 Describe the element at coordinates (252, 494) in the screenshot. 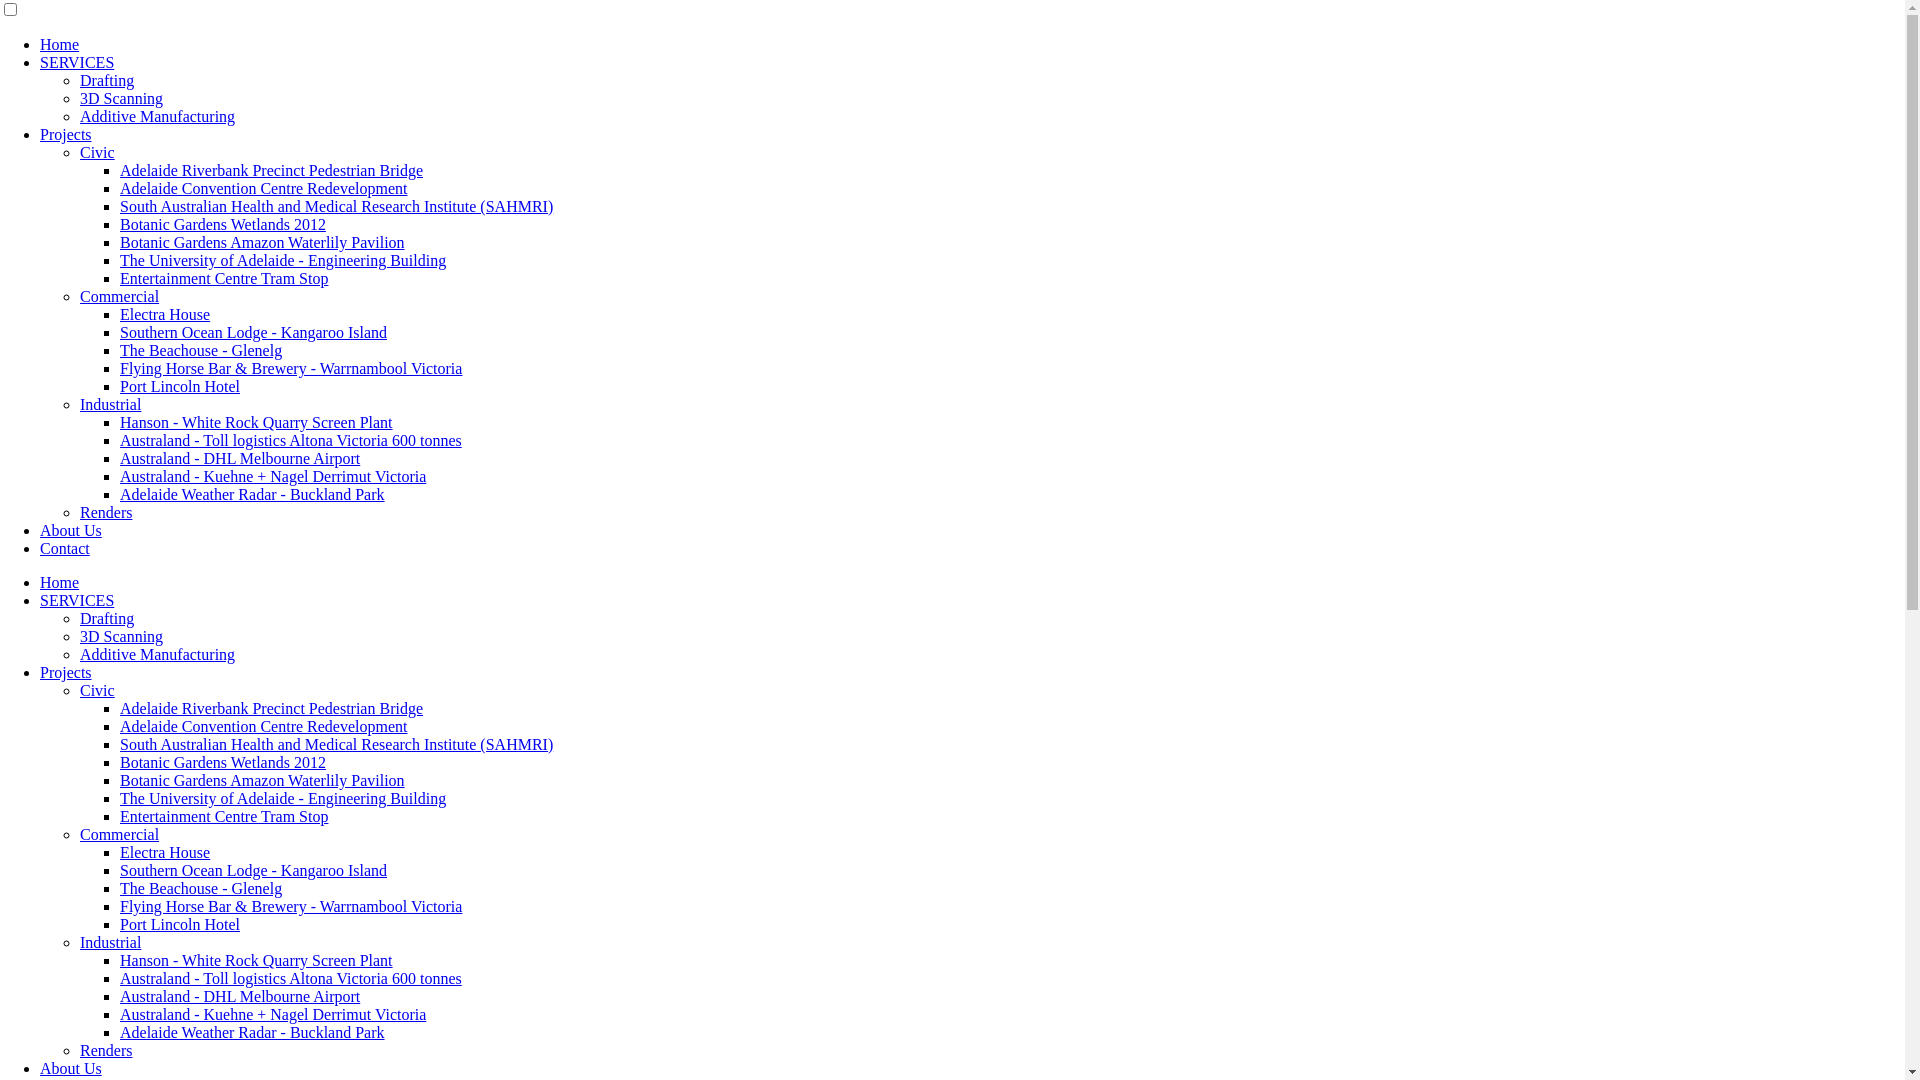

I see `Adelaide Weather Radar - Buckland Park` at that location.